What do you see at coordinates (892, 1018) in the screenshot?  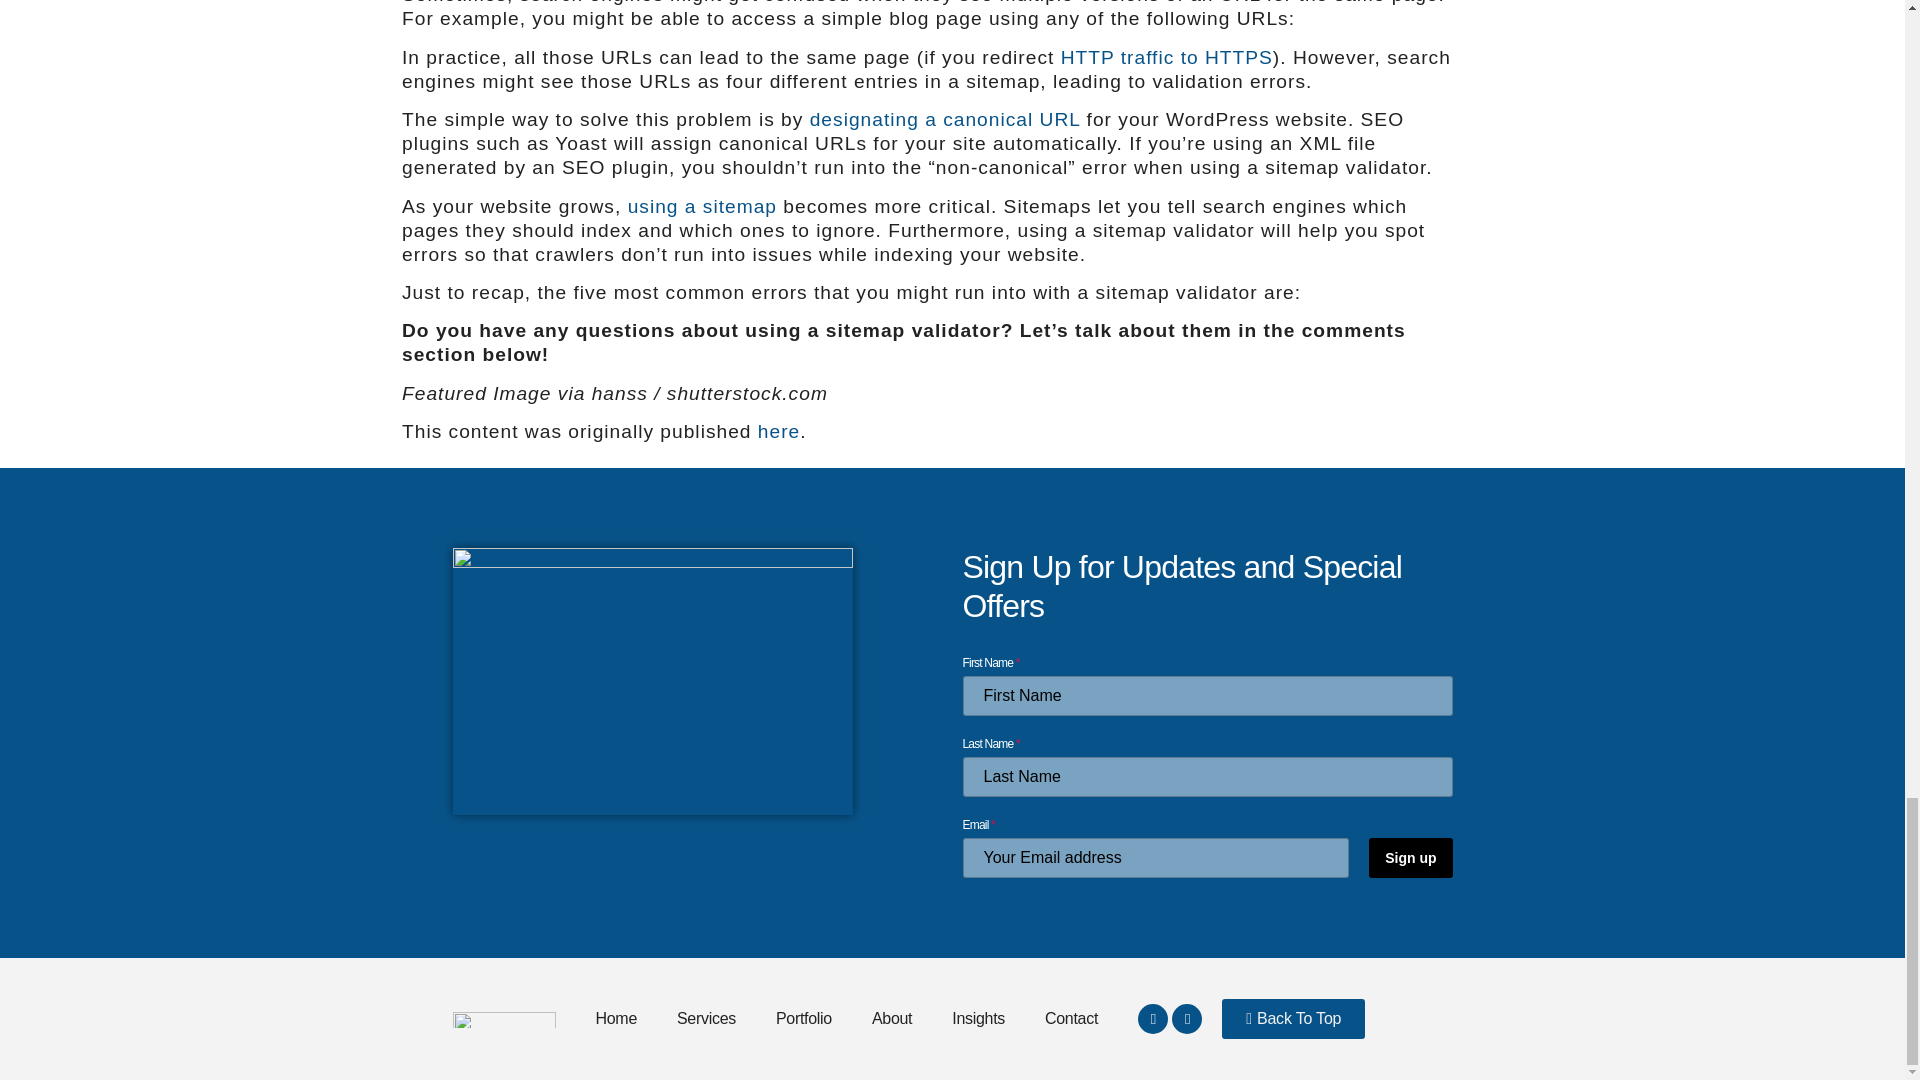 I see `About` at bounding box center [892, 1018].